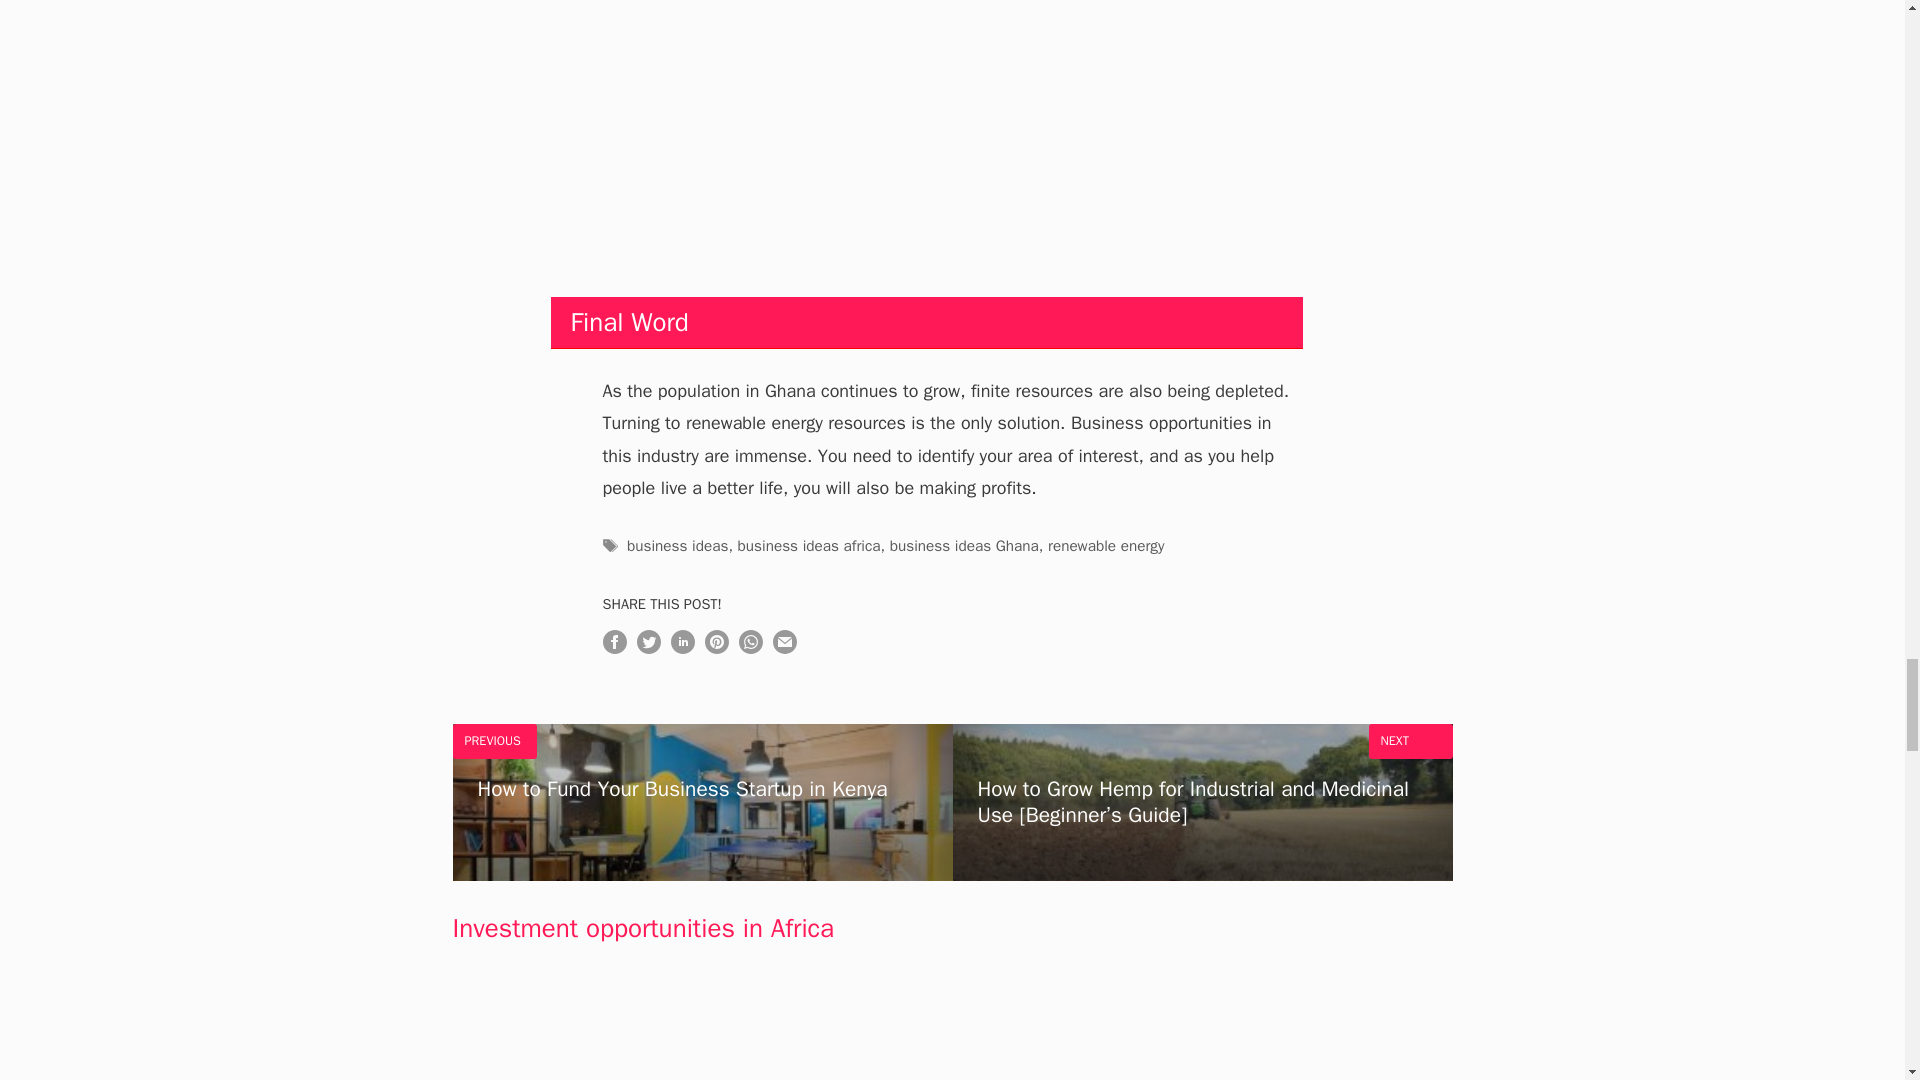  What do you see at coordinates (682, 648) in the screenshot?
I see `Share this post!` at bounding box center [682, 648].